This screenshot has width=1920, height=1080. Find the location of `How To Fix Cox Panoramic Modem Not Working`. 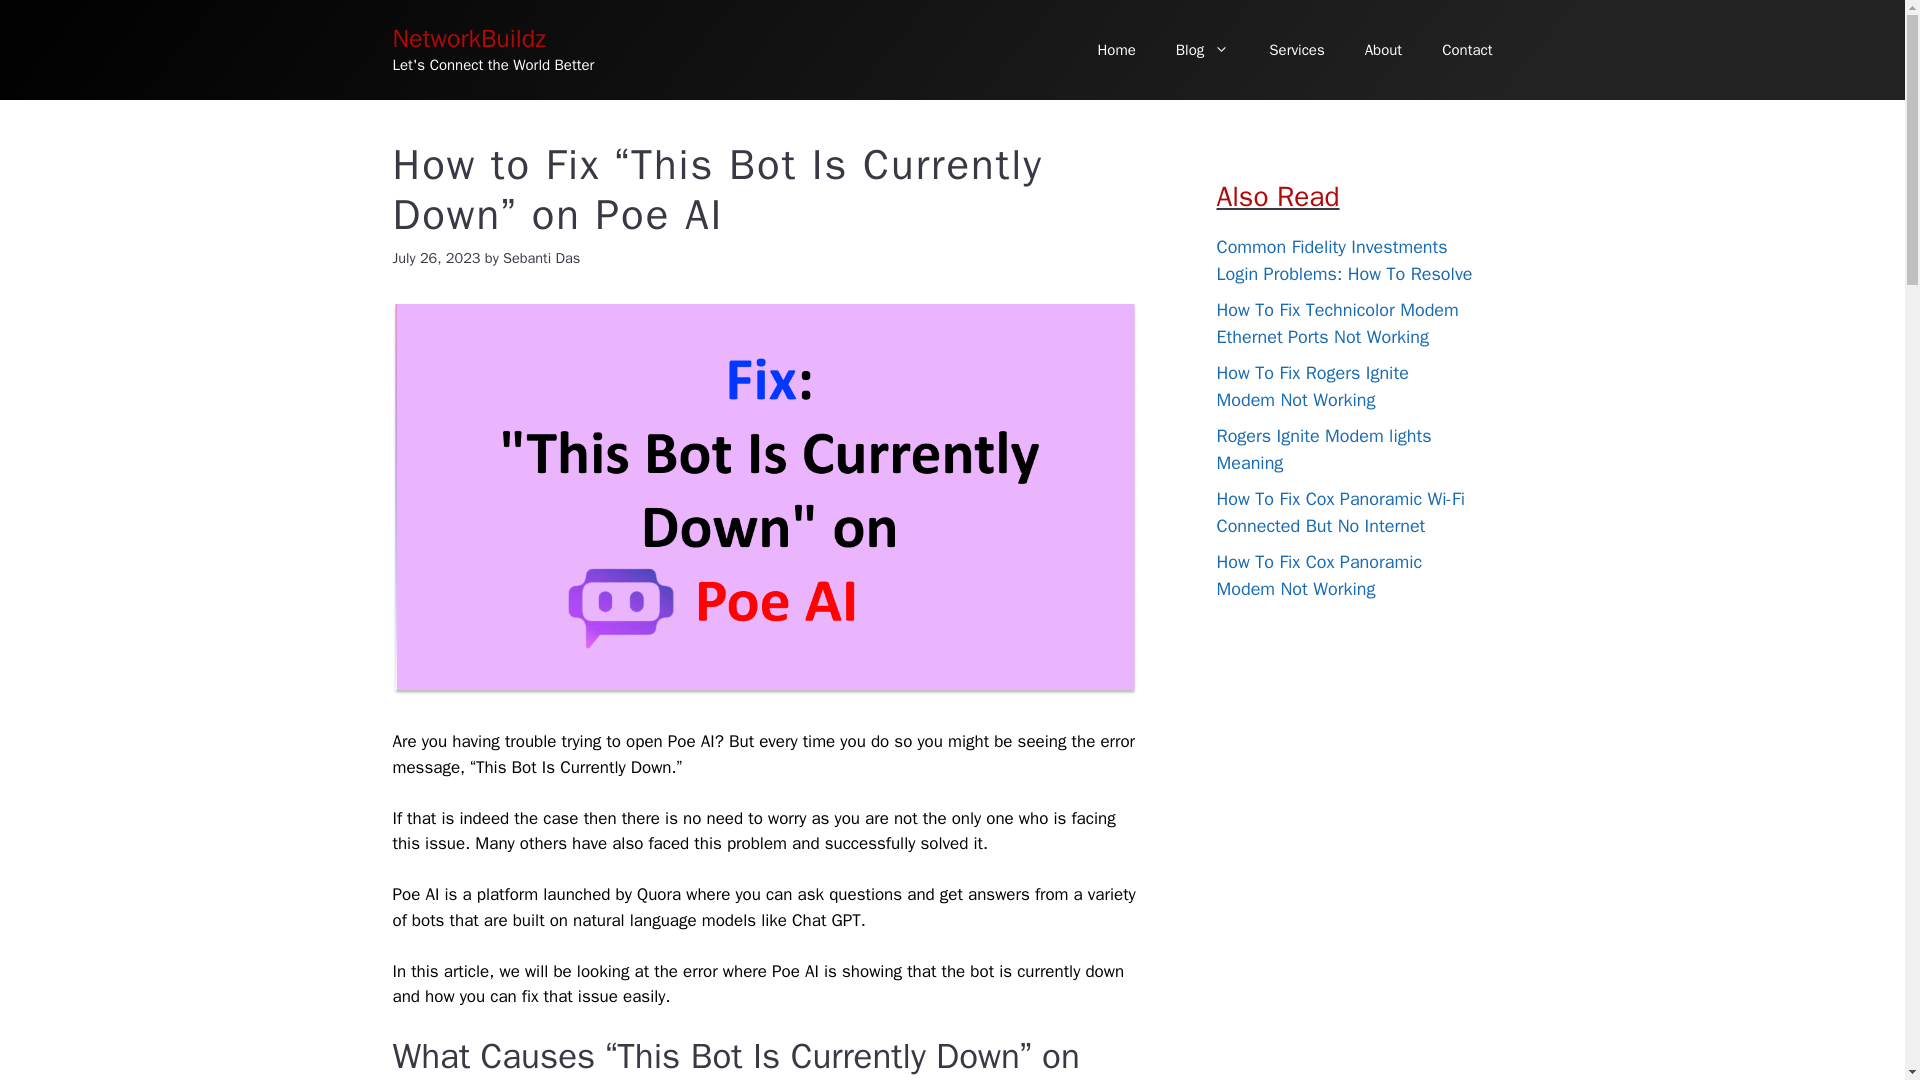

How To Fix Cox Panoramic Modem Not Working is located at coordinates (1318, 575).